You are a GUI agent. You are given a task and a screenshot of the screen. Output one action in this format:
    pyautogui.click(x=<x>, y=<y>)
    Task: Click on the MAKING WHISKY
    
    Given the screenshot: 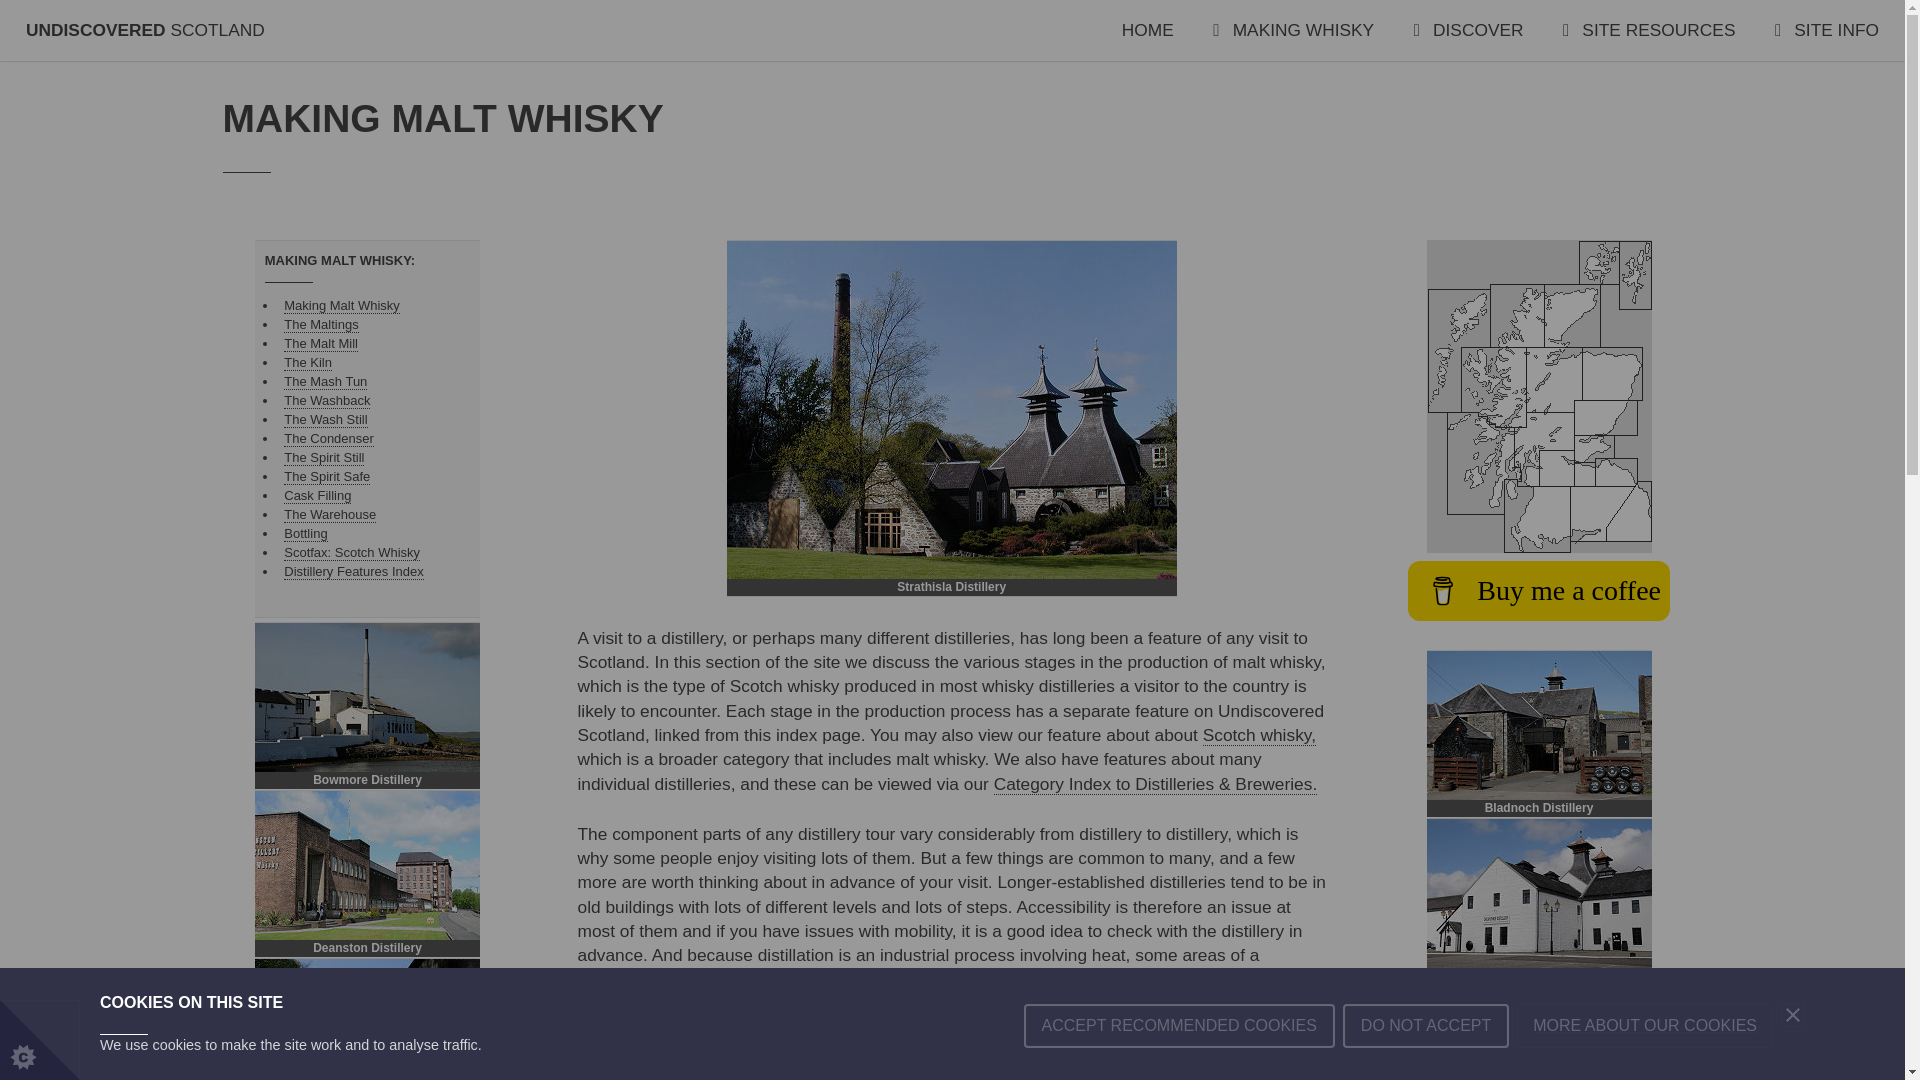 What is the action you would take?
    pyautogui.click(x=1294, y=30)
    